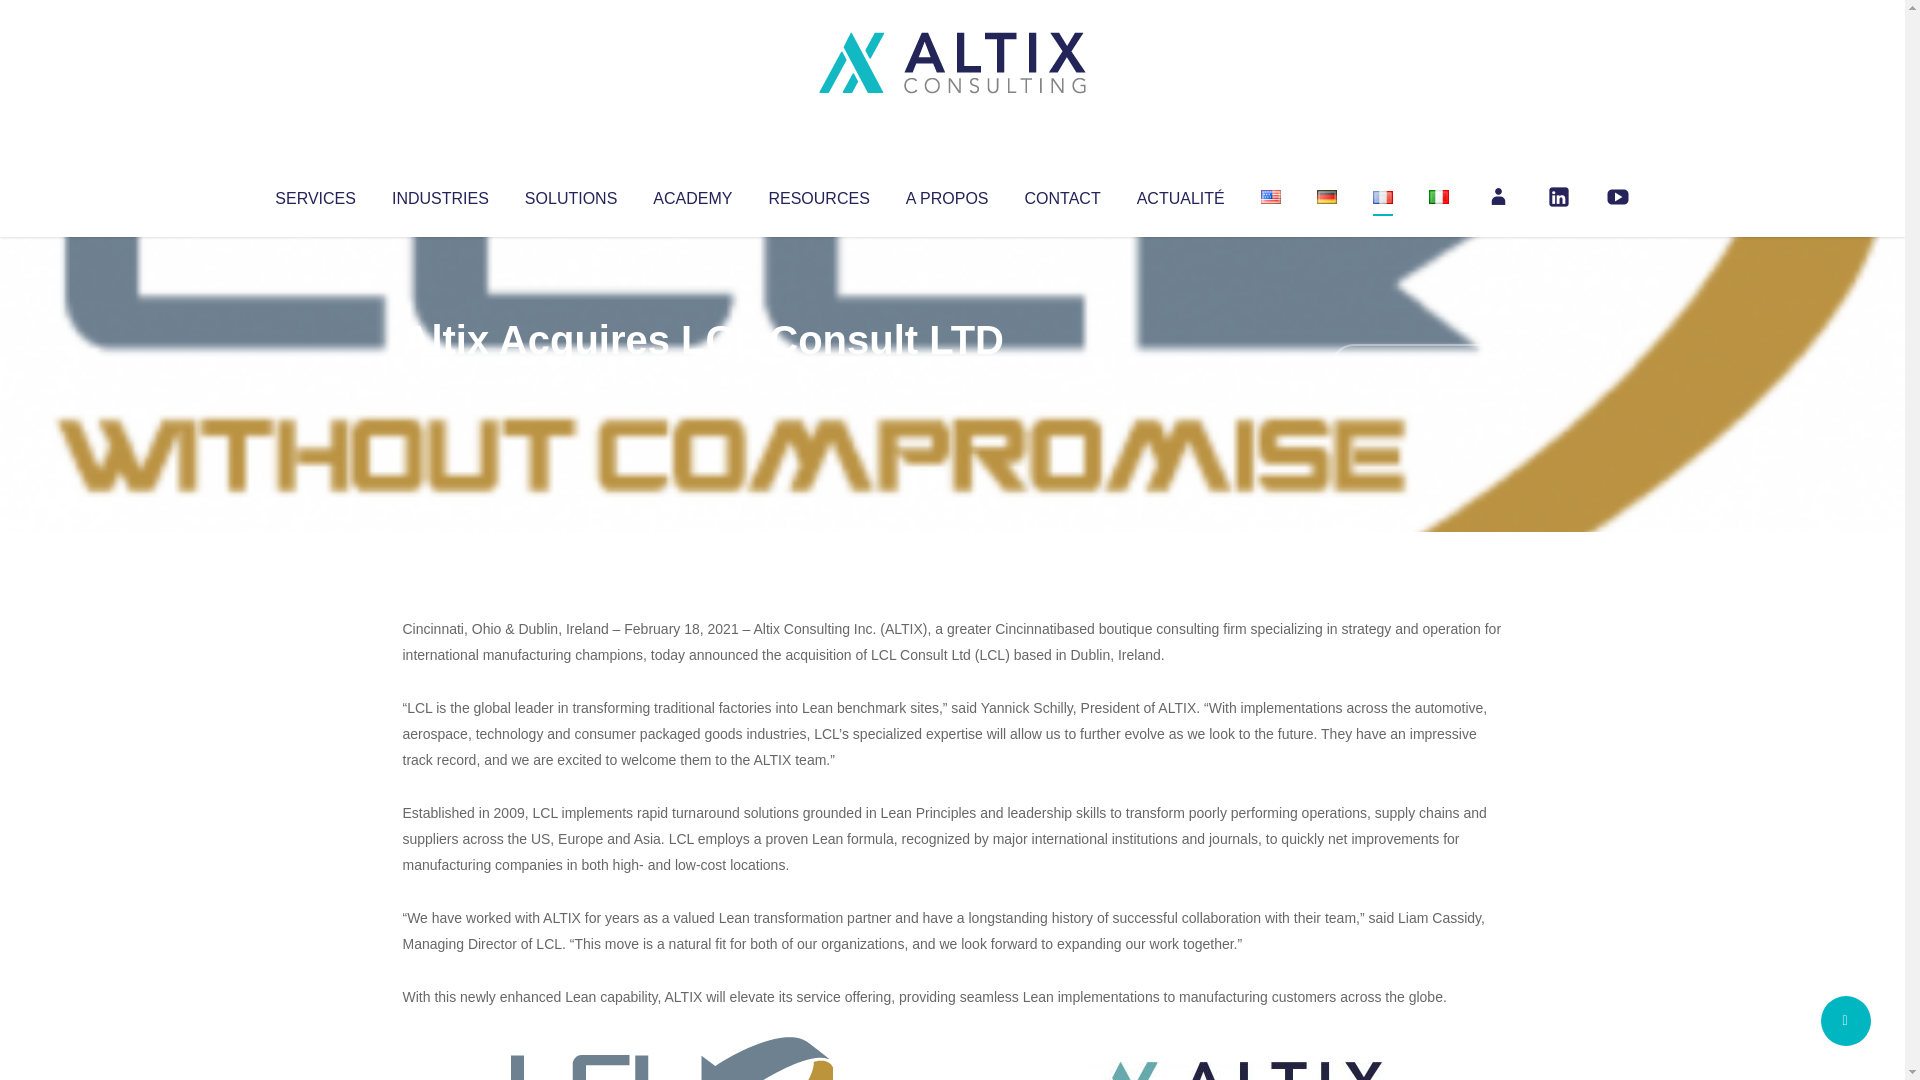 Image resolution: width=1920 pixels, height=1080 pixels. What do you see at coordinates (818, 194) in the screenshot?
I see `RESOURCES` at bounding box center [818, 194].